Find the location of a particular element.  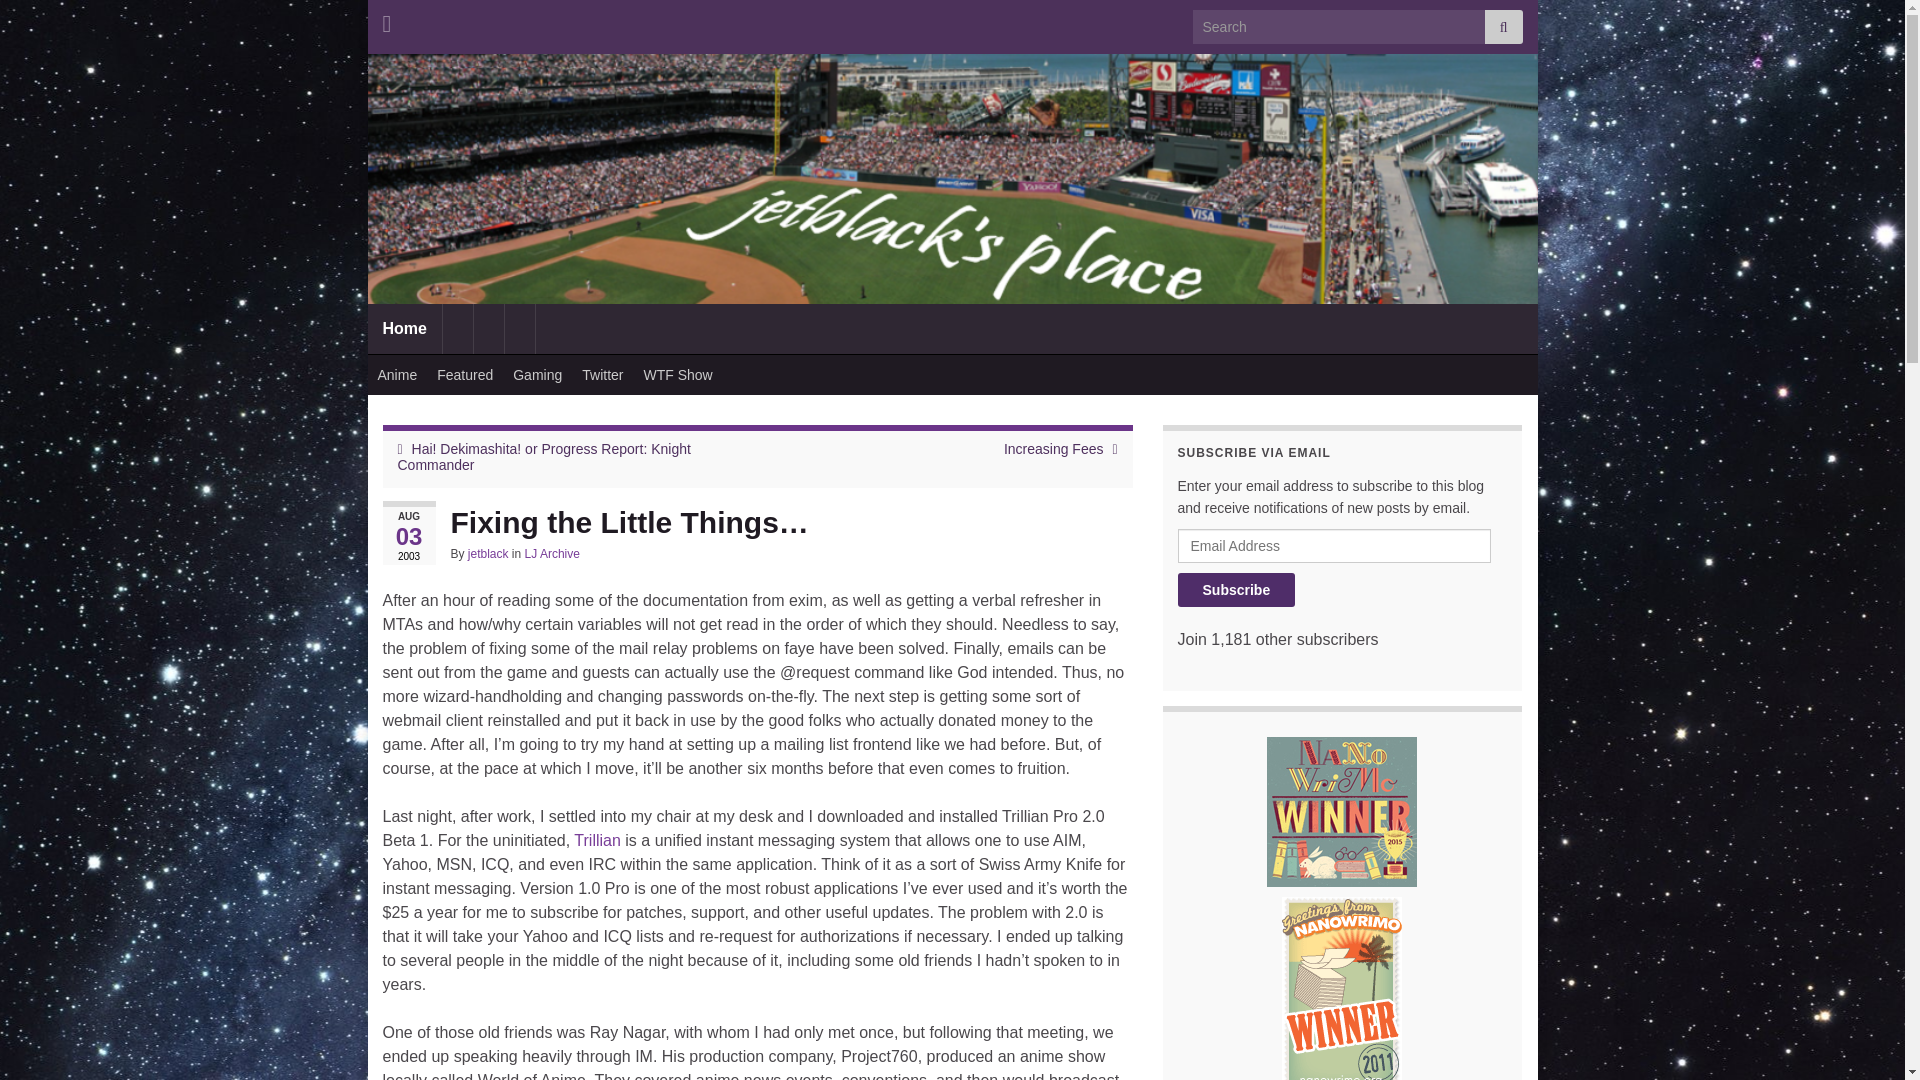

jetblack is located at coordinates (488, 553).